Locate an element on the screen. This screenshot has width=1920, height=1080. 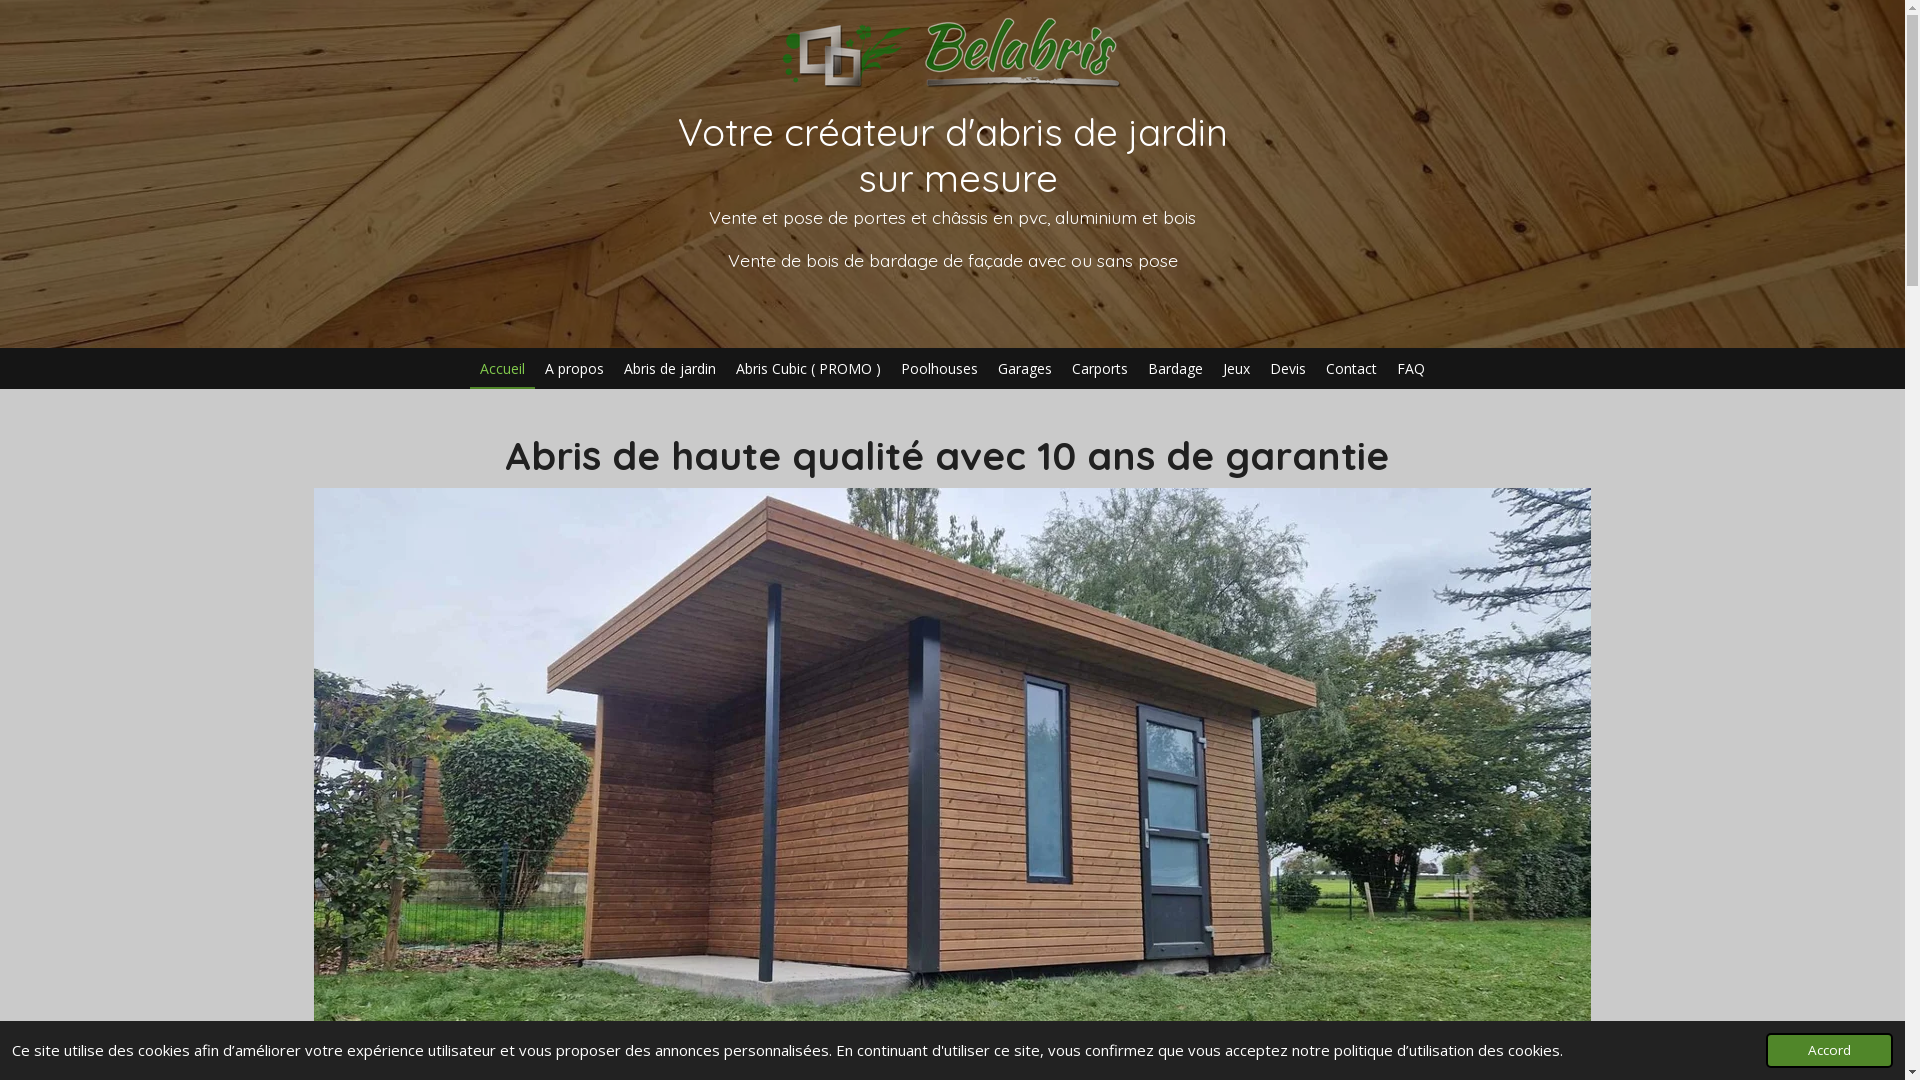
Belabris is located at coordinates (952, 50).